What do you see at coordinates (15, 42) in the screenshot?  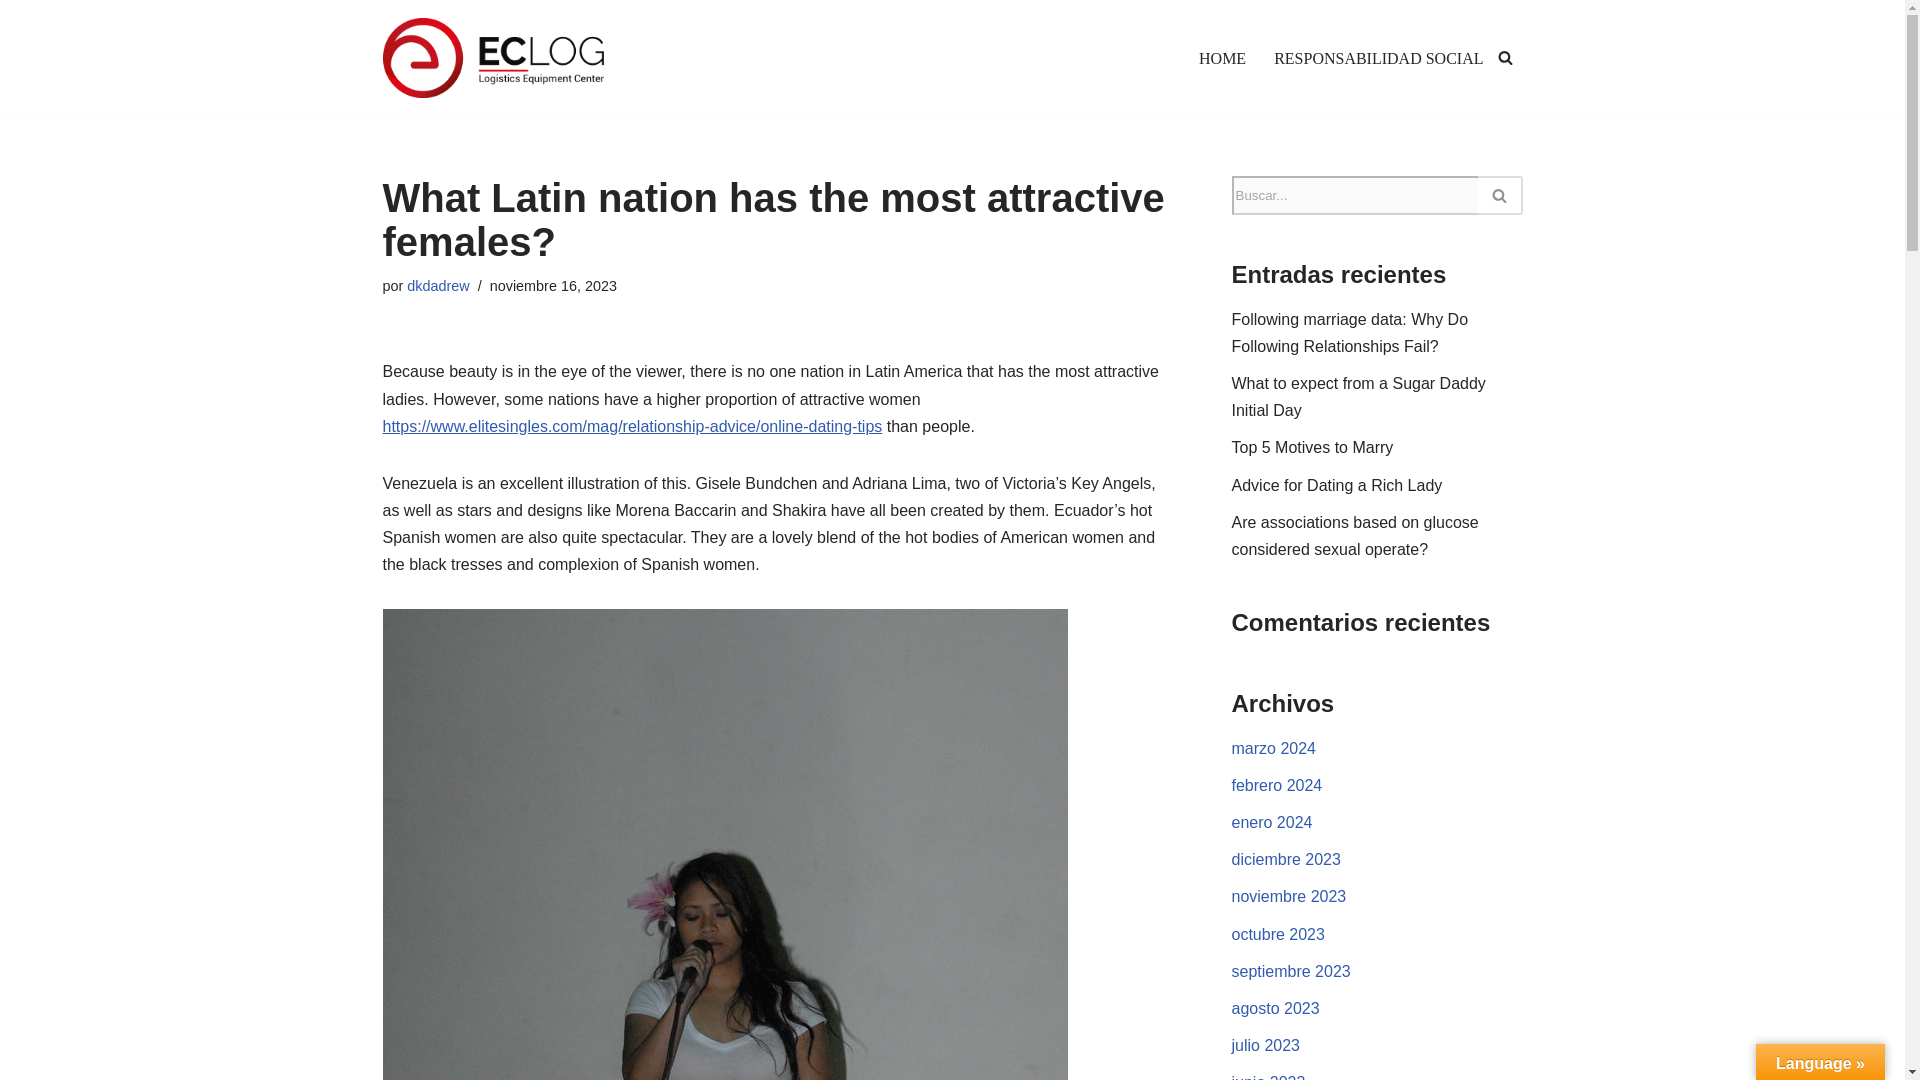 I see `Saltar al contenido` at bounding box center [15, 42].